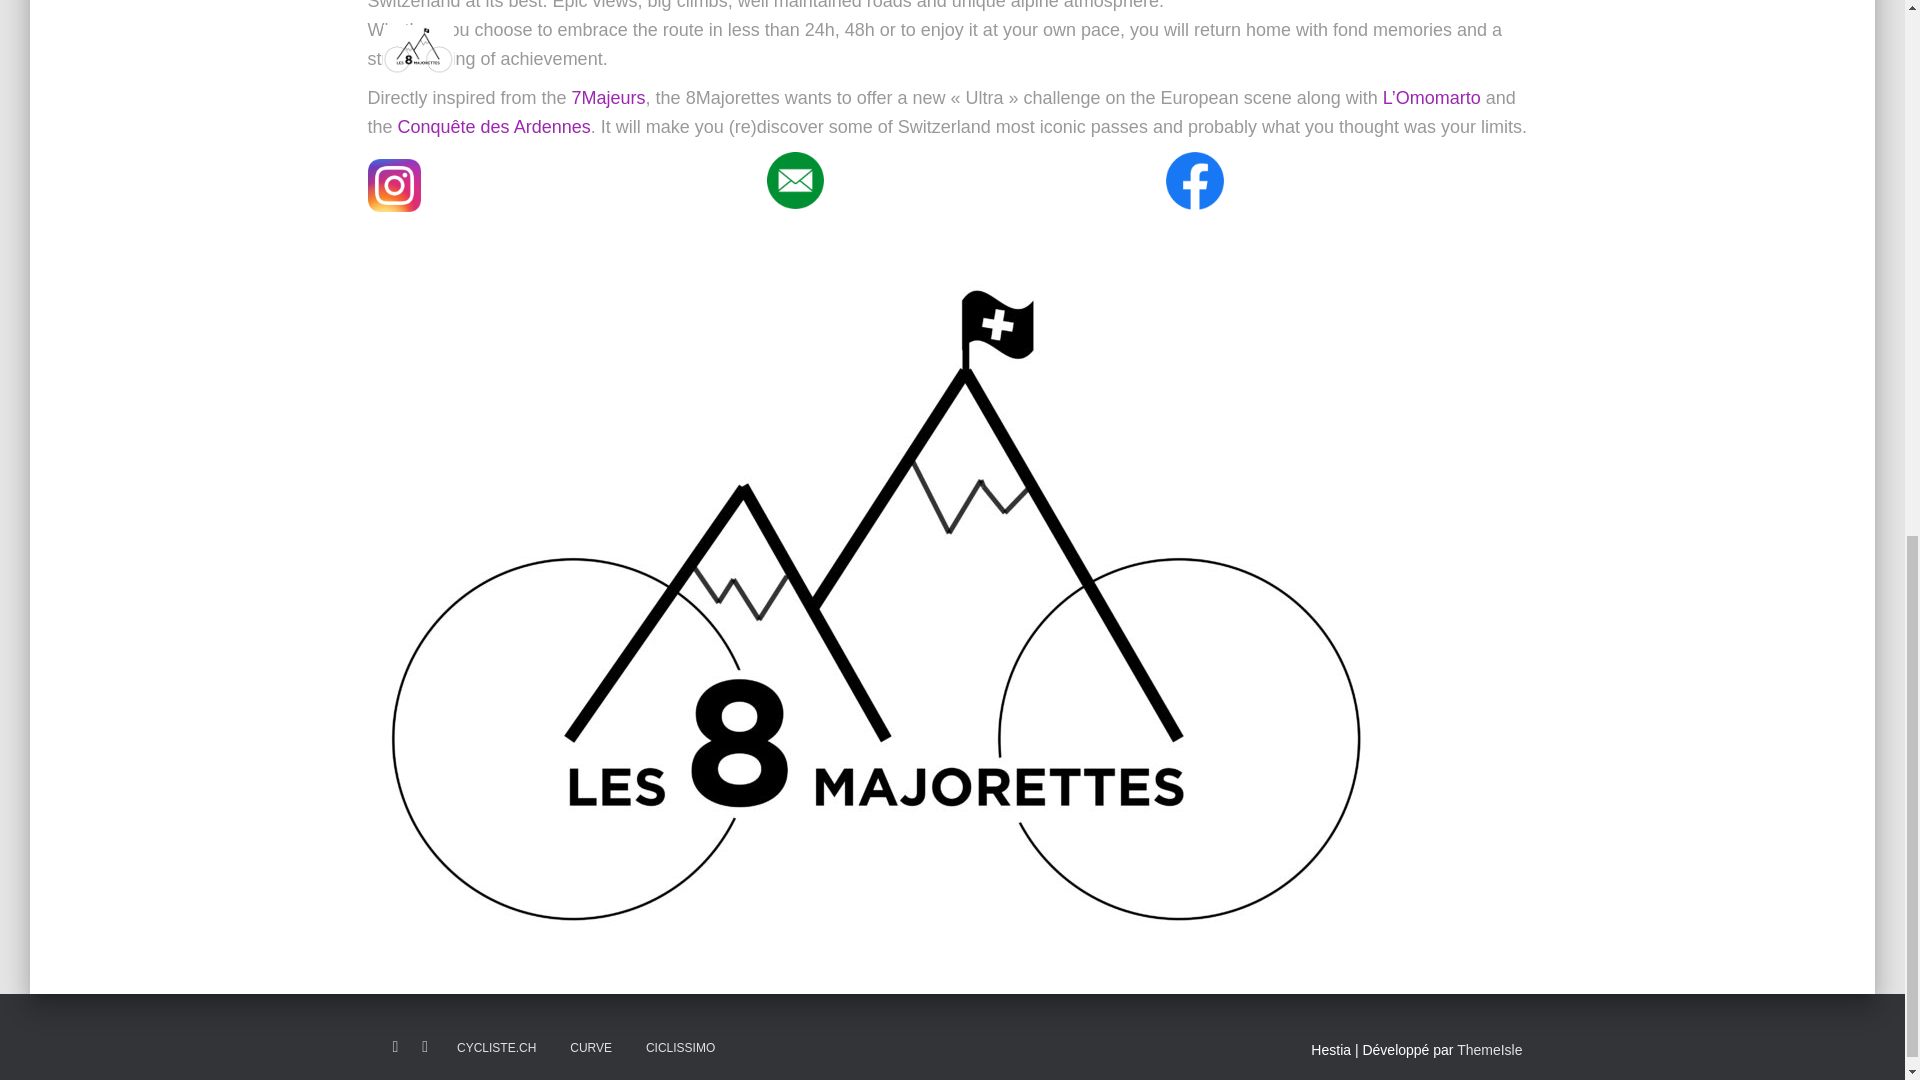 This screenshot has width=1920, height=1080. Describe the element at coordinates (608, 98) in the screenshot. I see `7Majeurs` at that location.